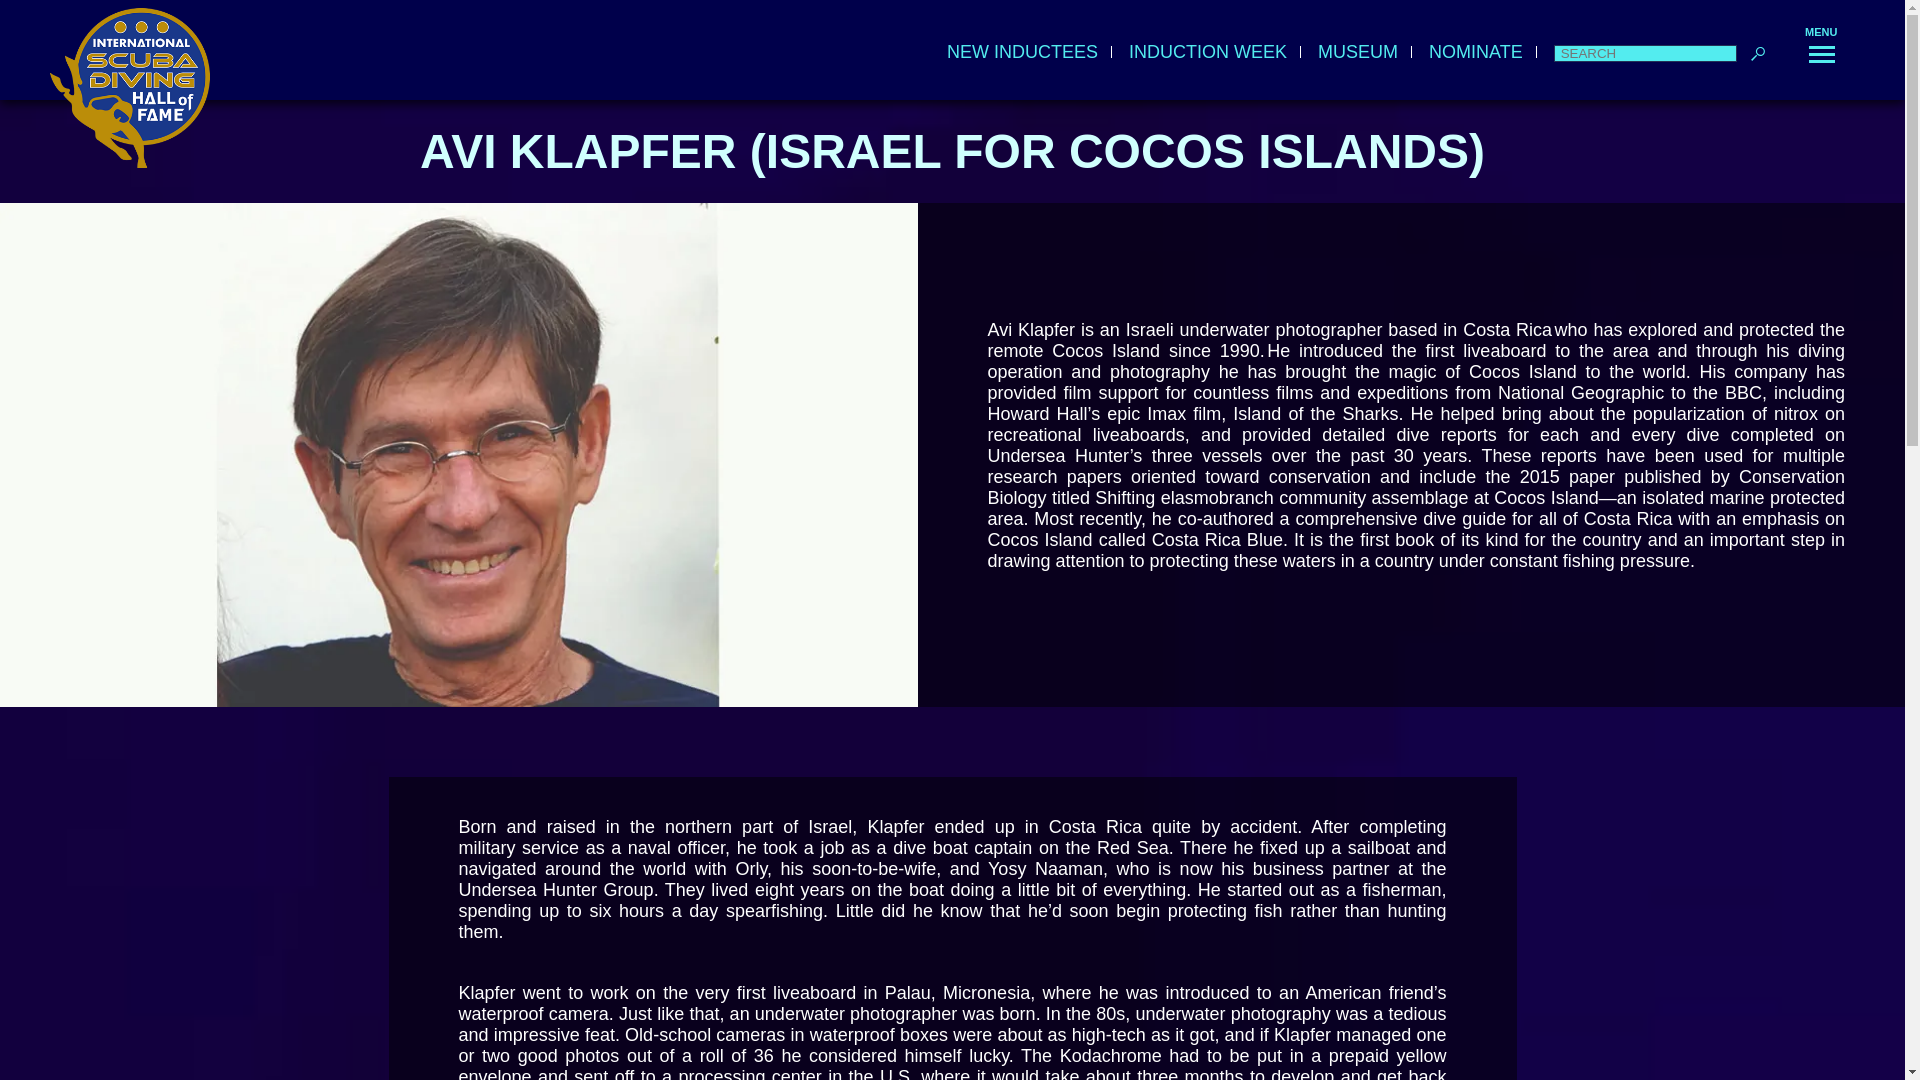  Describe the element at coordinates (1476, 52) in the screenshot. I see `NOMINATE` at that location.